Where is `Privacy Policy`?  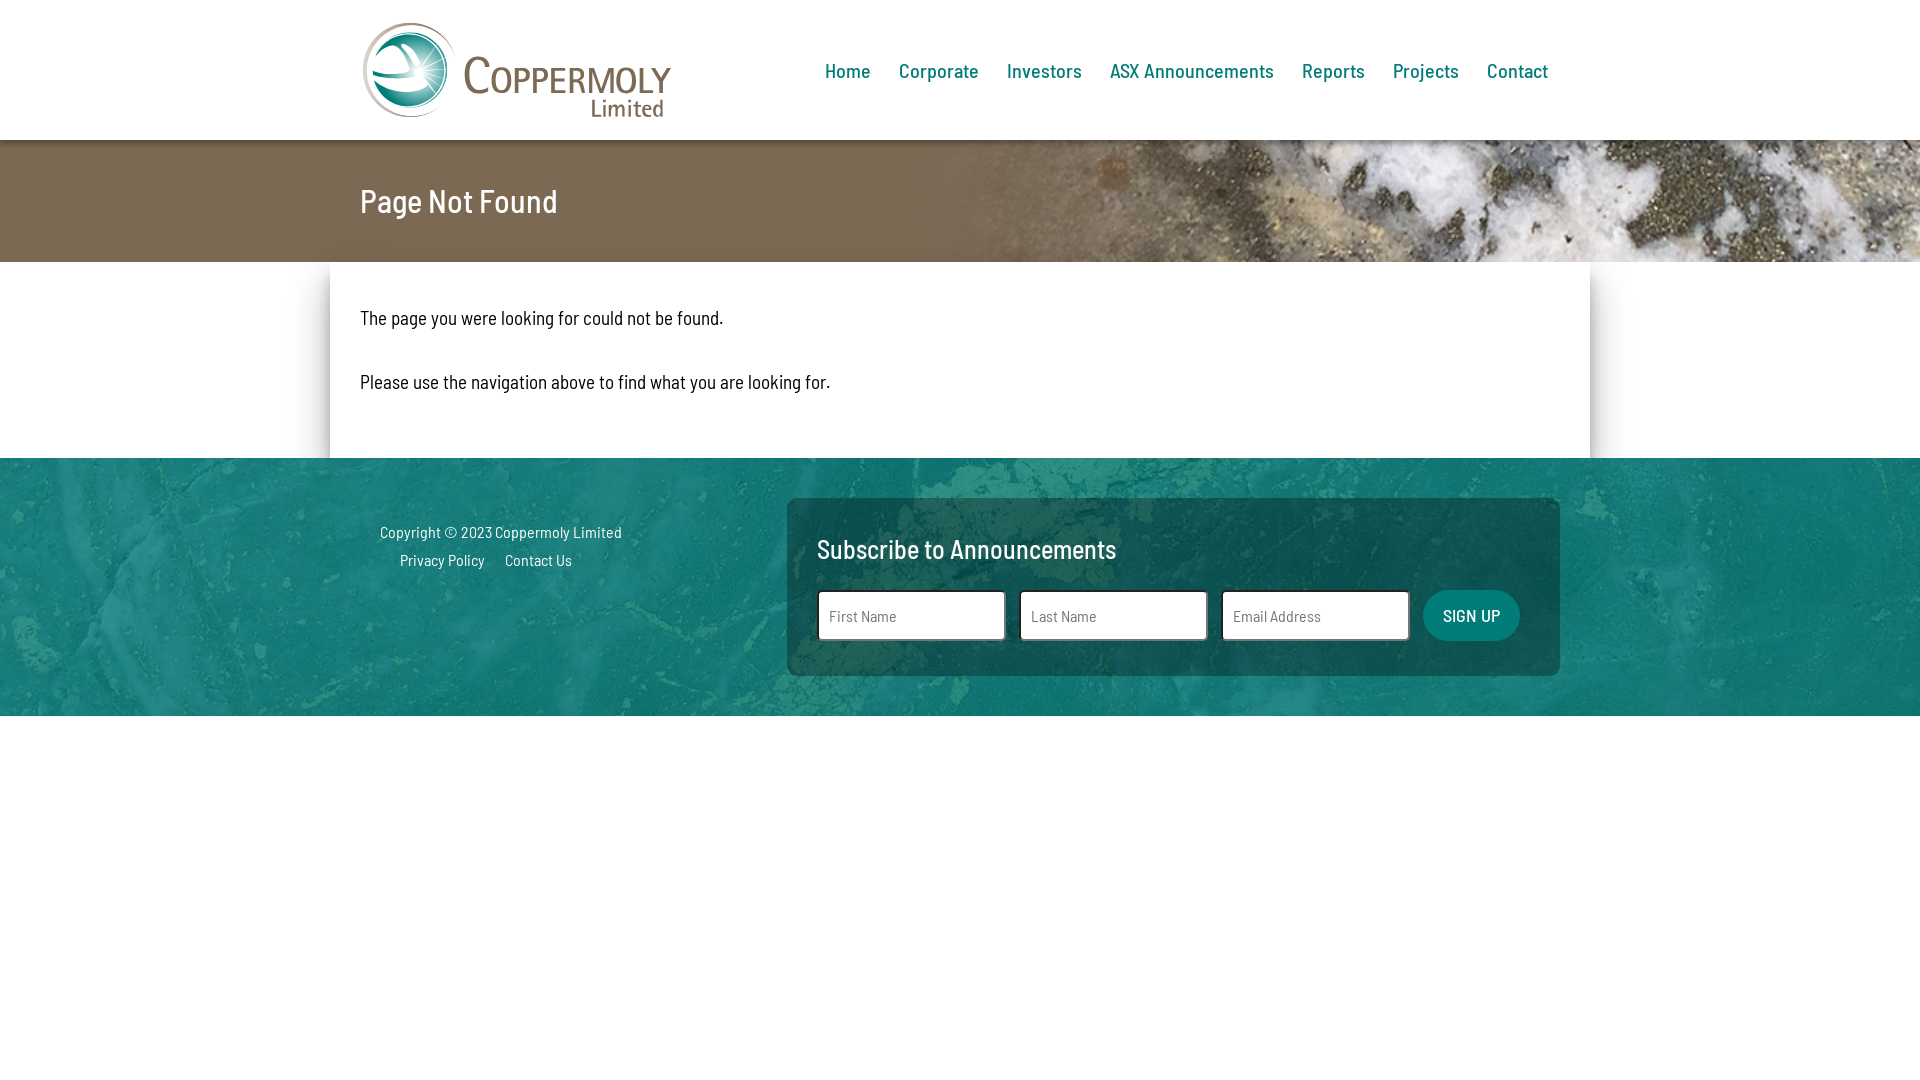 Privacy Policy is located at coordinates (432, 560).